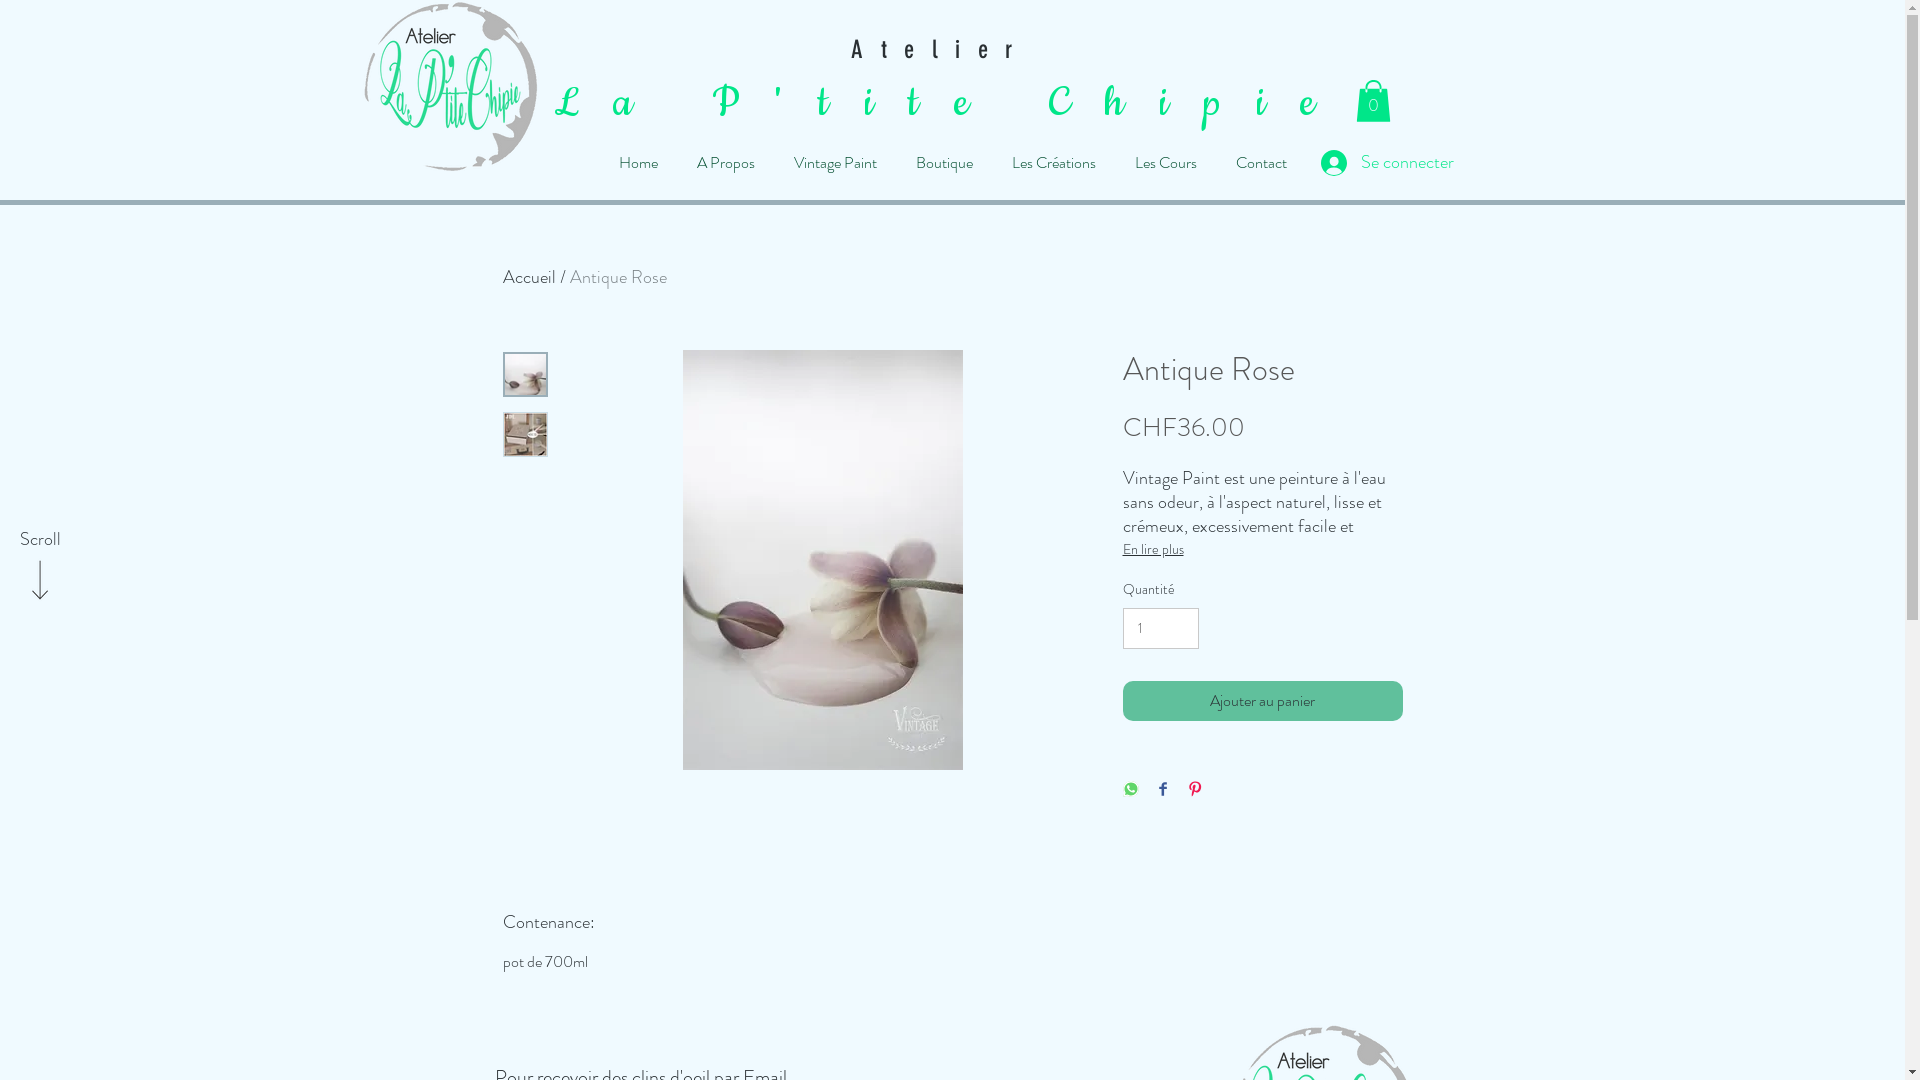 This screenshot has width=1920, height=1080. What do you see at coordinates (944, 163) in the screenshot?
I see `Boutique` at bounding box center [944, 163].